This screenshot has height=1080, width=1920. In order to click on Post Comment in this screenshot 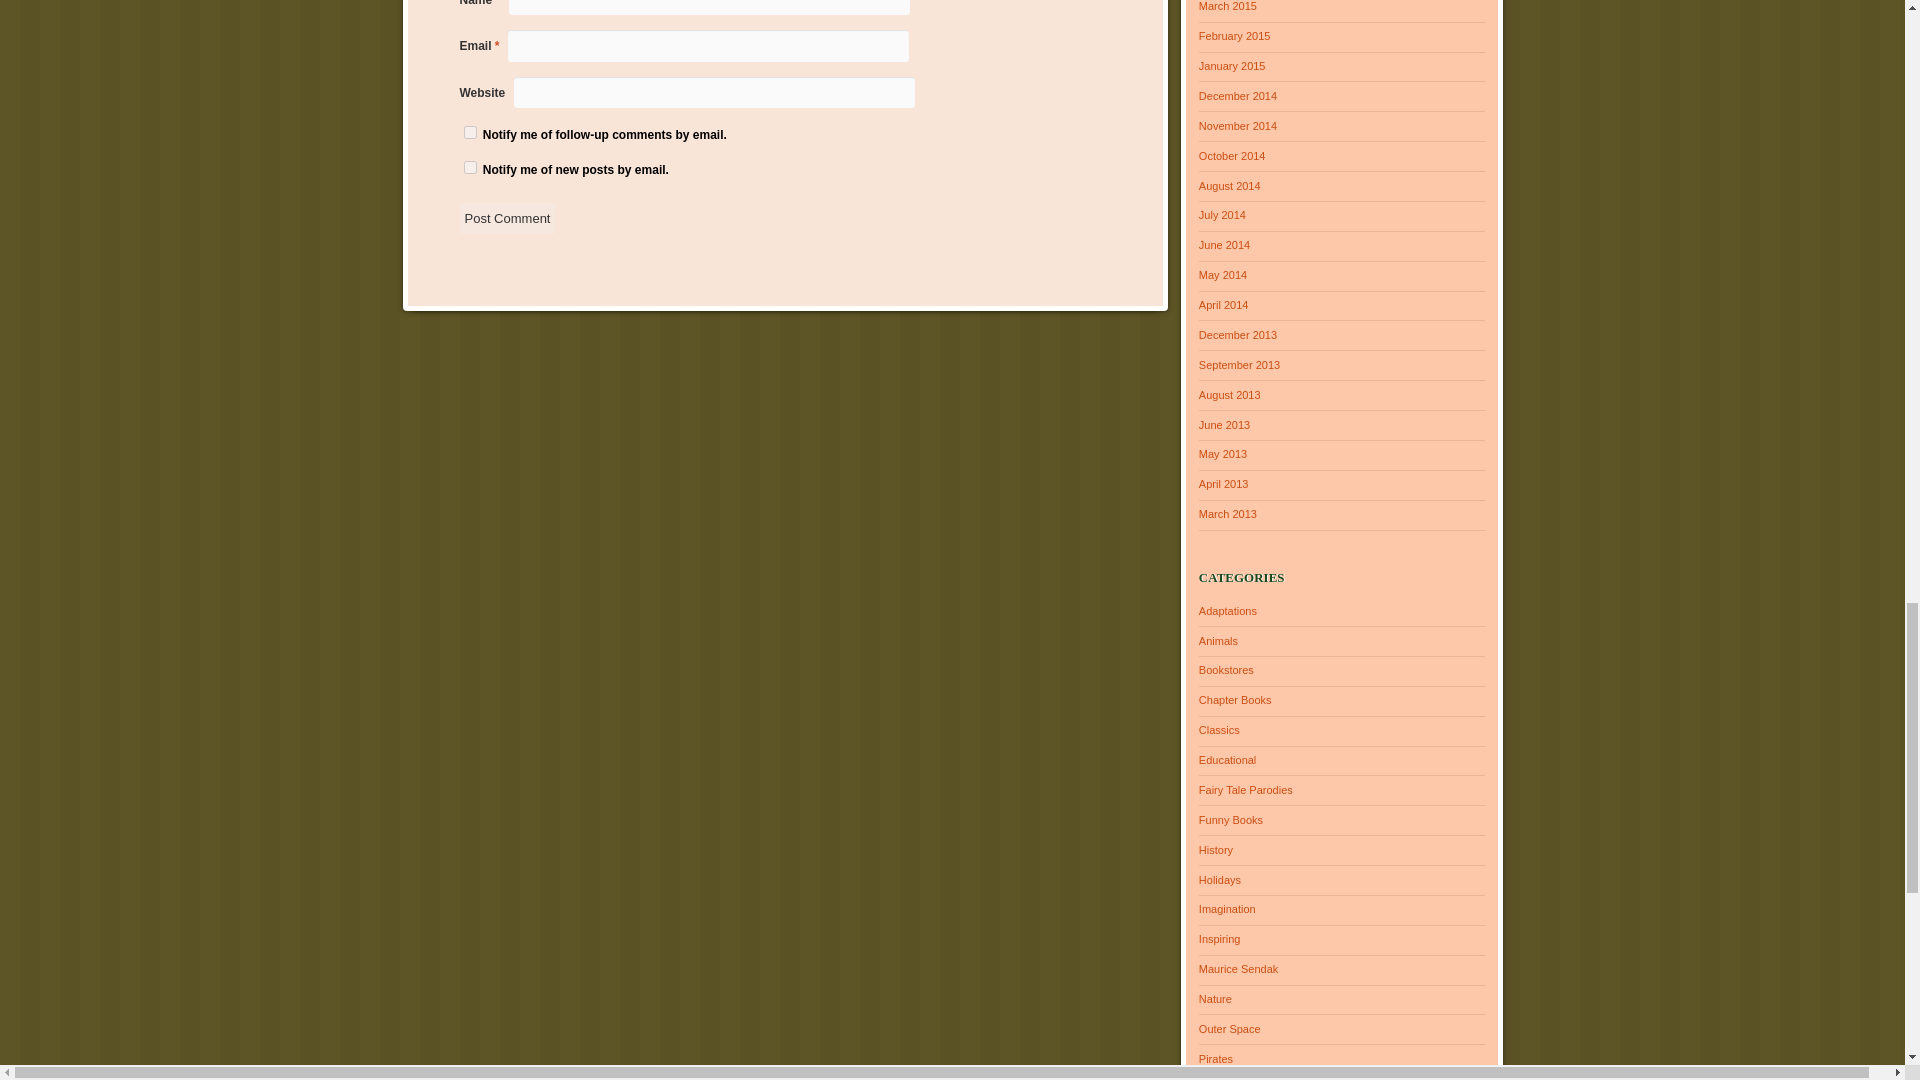, I will do `click(508, 218)`.